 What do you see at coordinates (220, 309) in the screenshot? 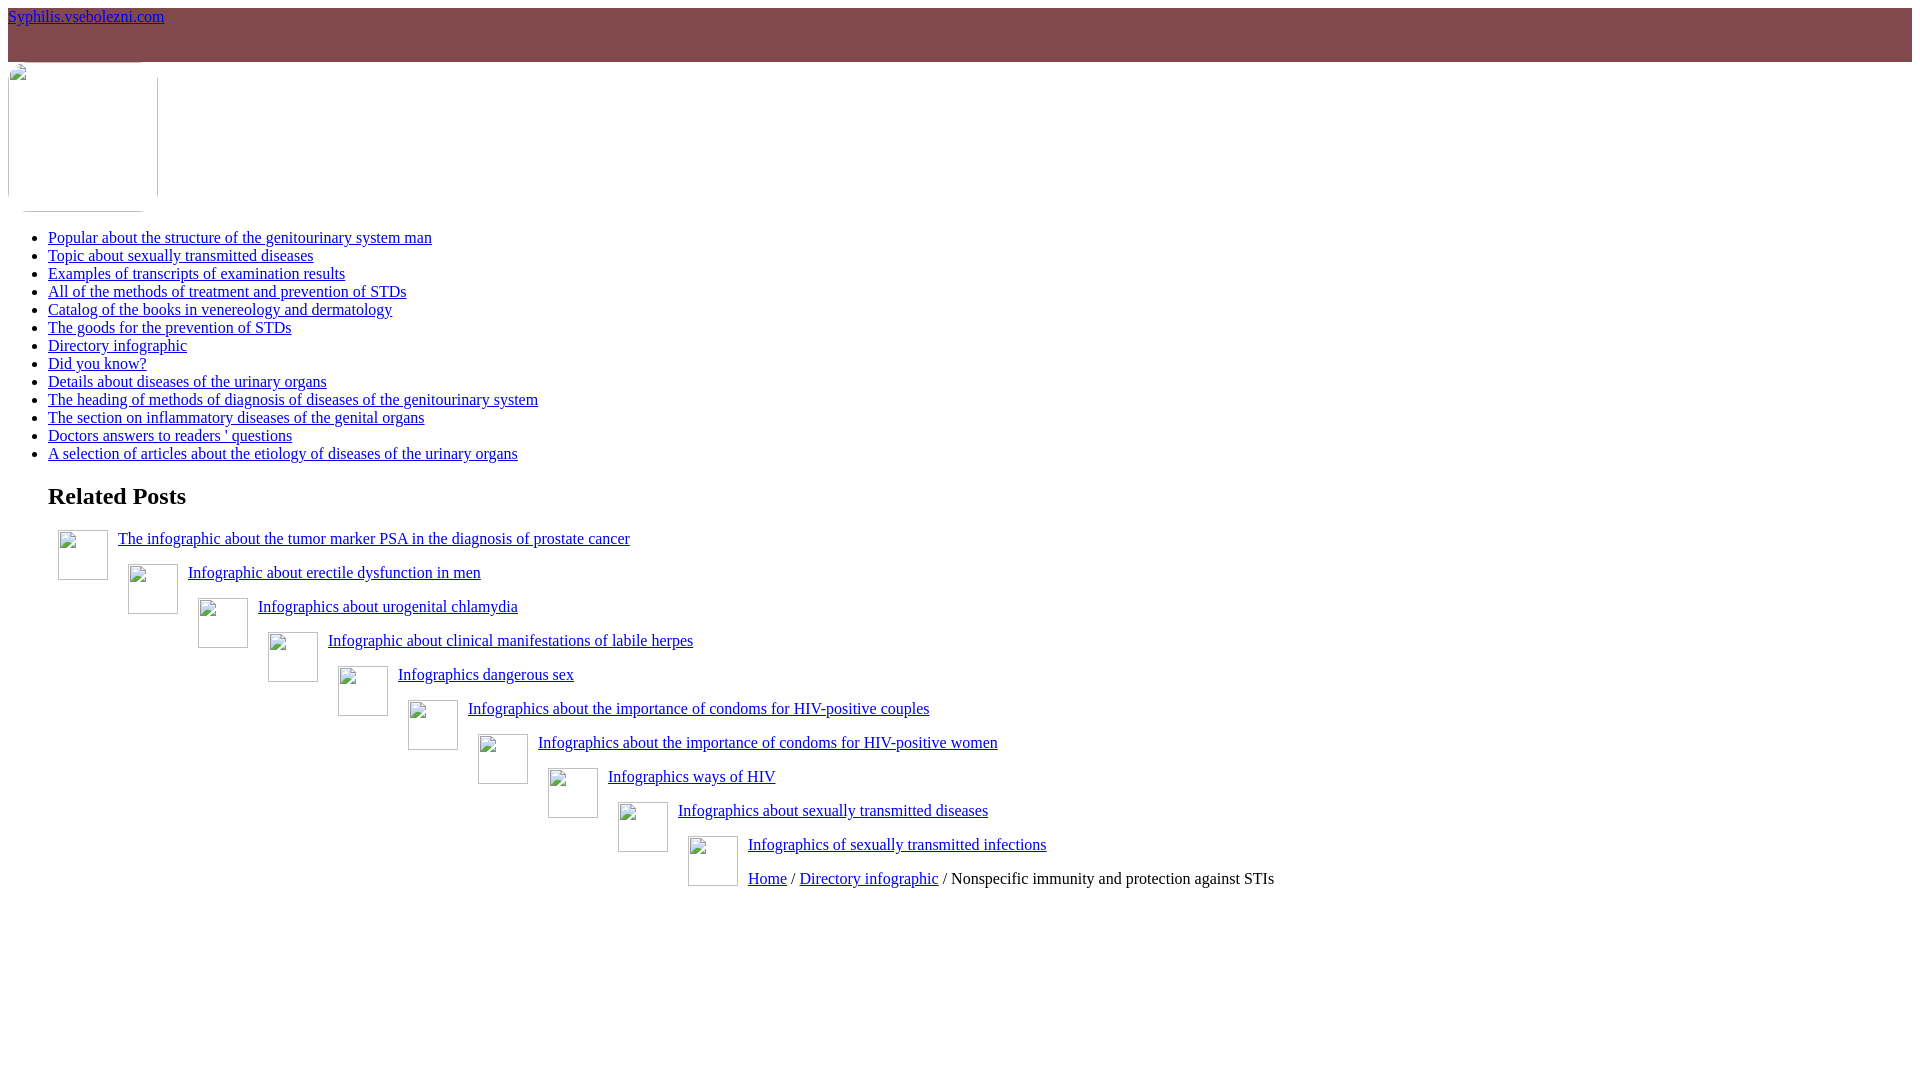
I see `Catalog of the books in venereology and dermatology` at bounding box center [220, 309].